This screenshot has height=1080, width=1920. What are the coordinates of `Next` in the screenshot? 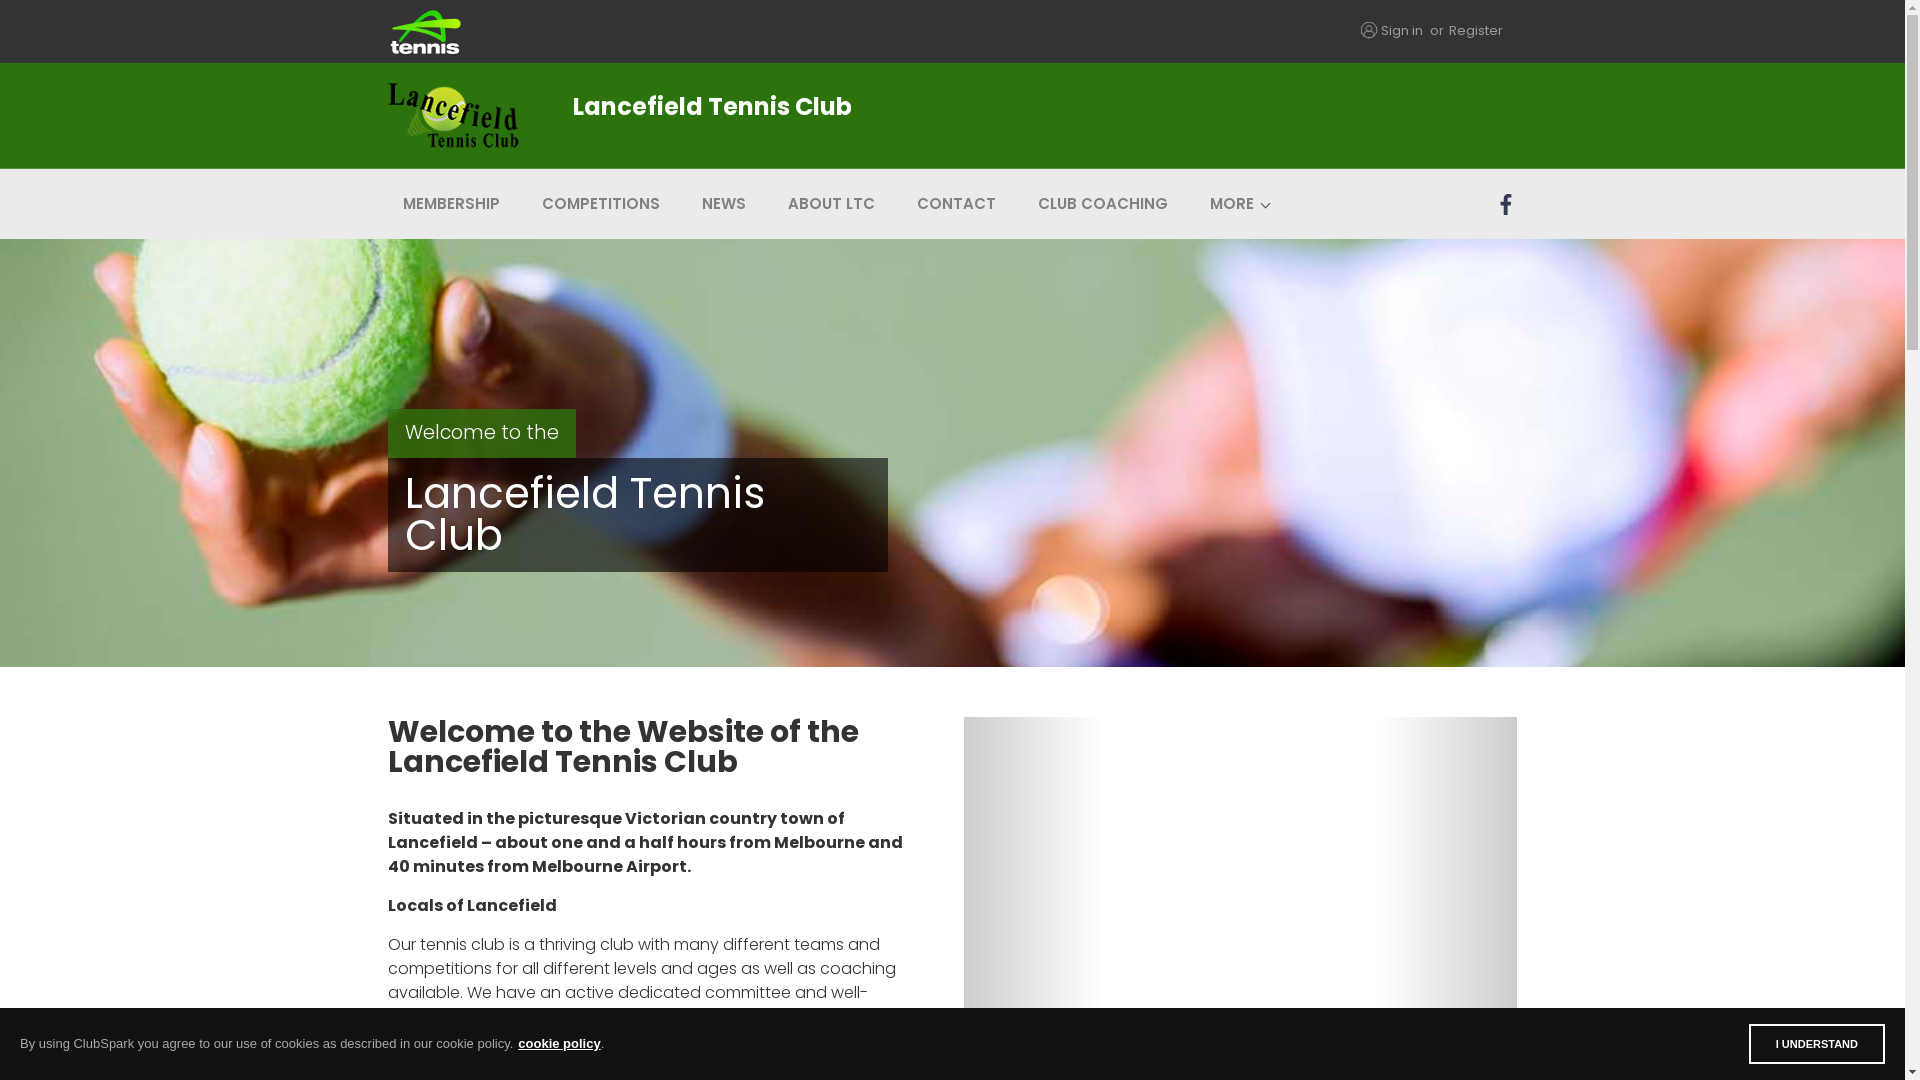 It's located at (1492, 902).